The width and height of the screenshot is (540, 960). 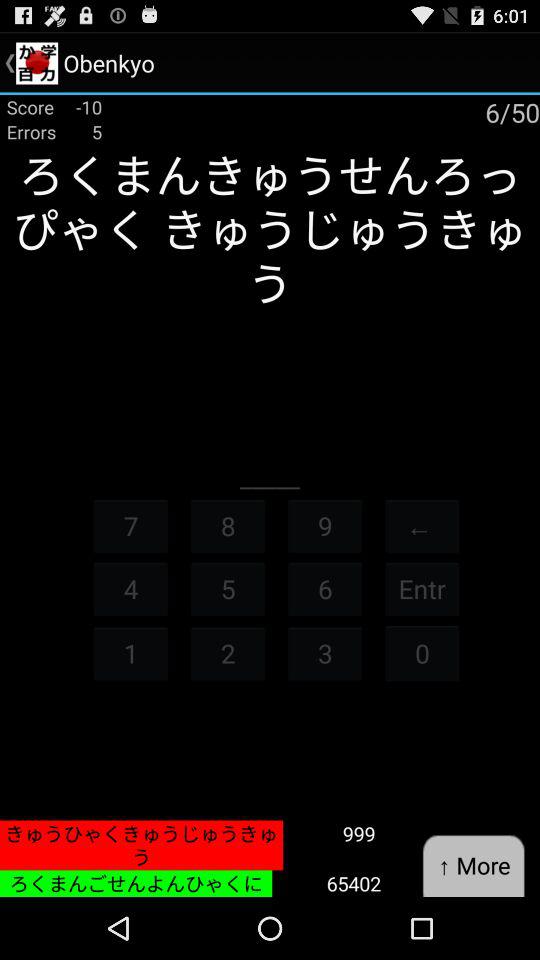 What do you see at coordinates (228, 652) in the screenshot?
I see `click the button below the 5 button` at bounding box center [228, 652].